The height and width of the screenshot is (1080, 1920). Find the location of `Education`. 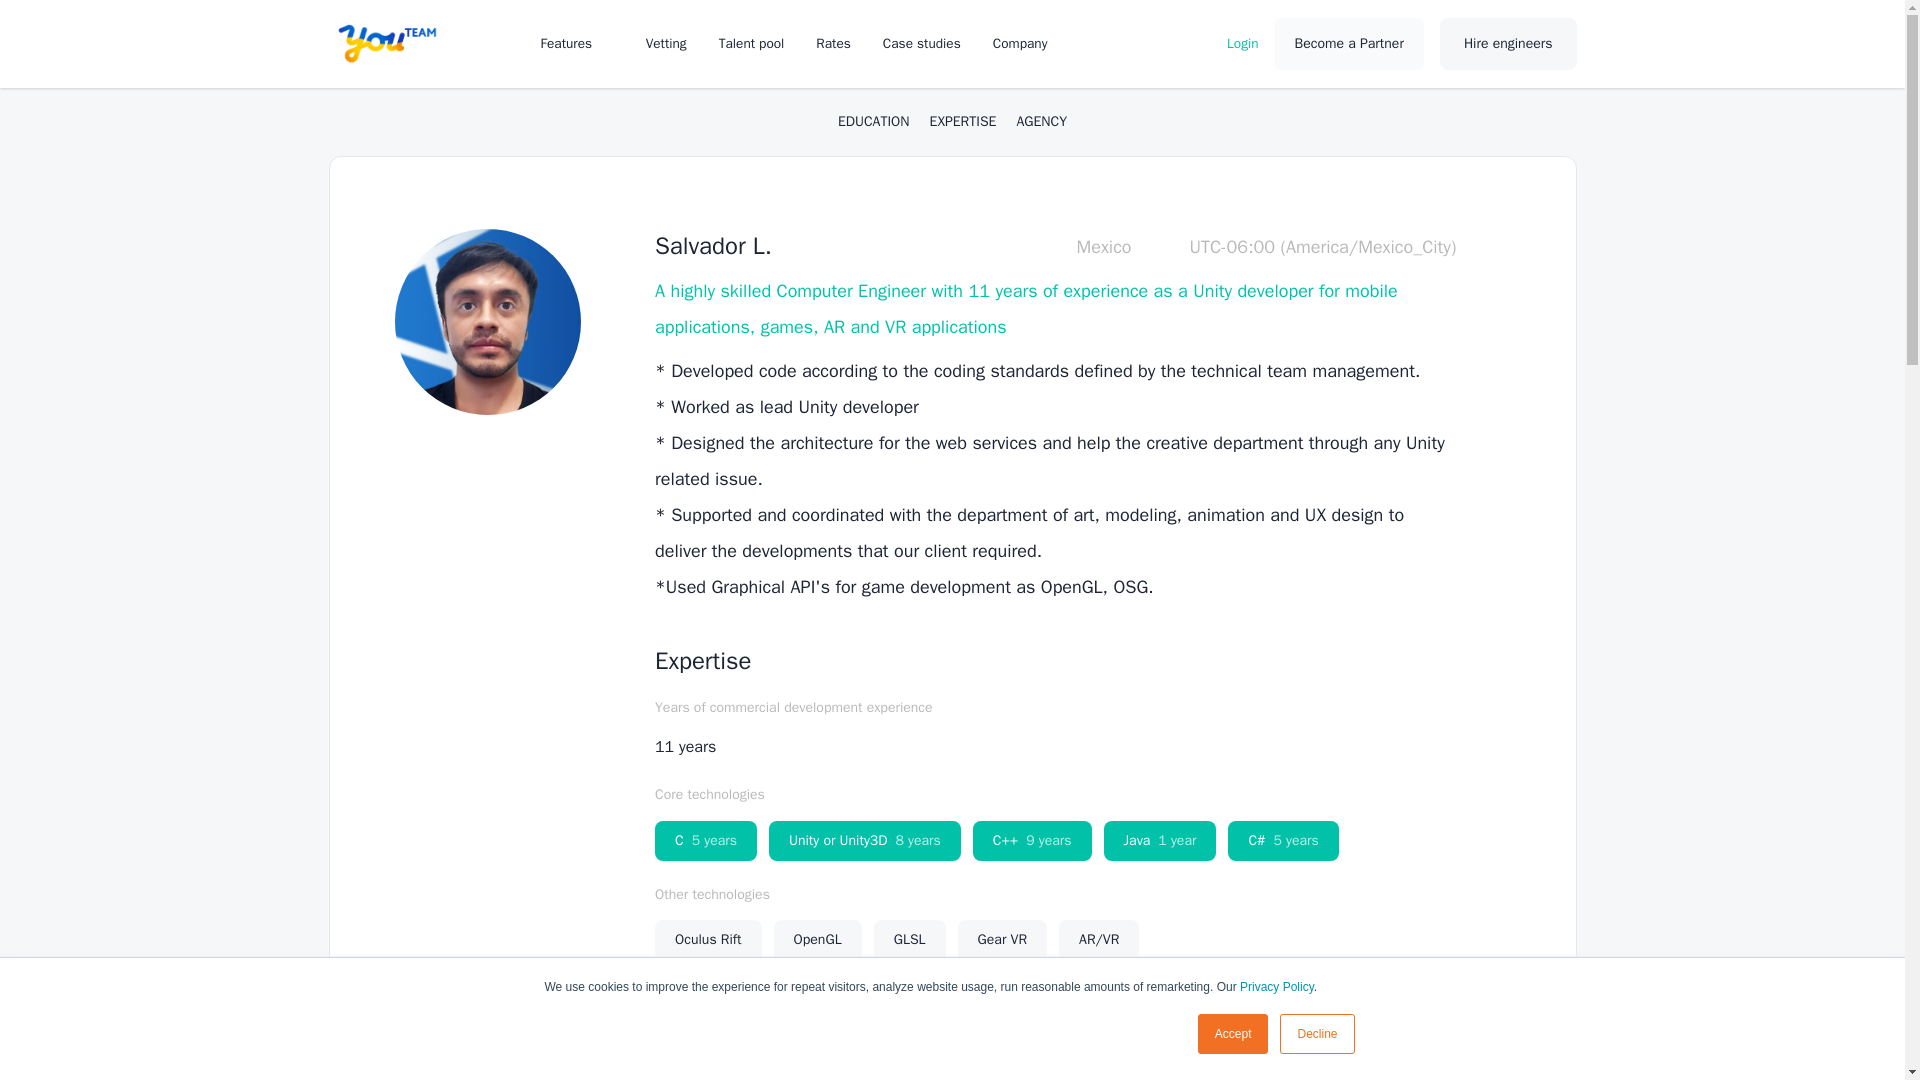

Education is located at coordinates (874, 122).